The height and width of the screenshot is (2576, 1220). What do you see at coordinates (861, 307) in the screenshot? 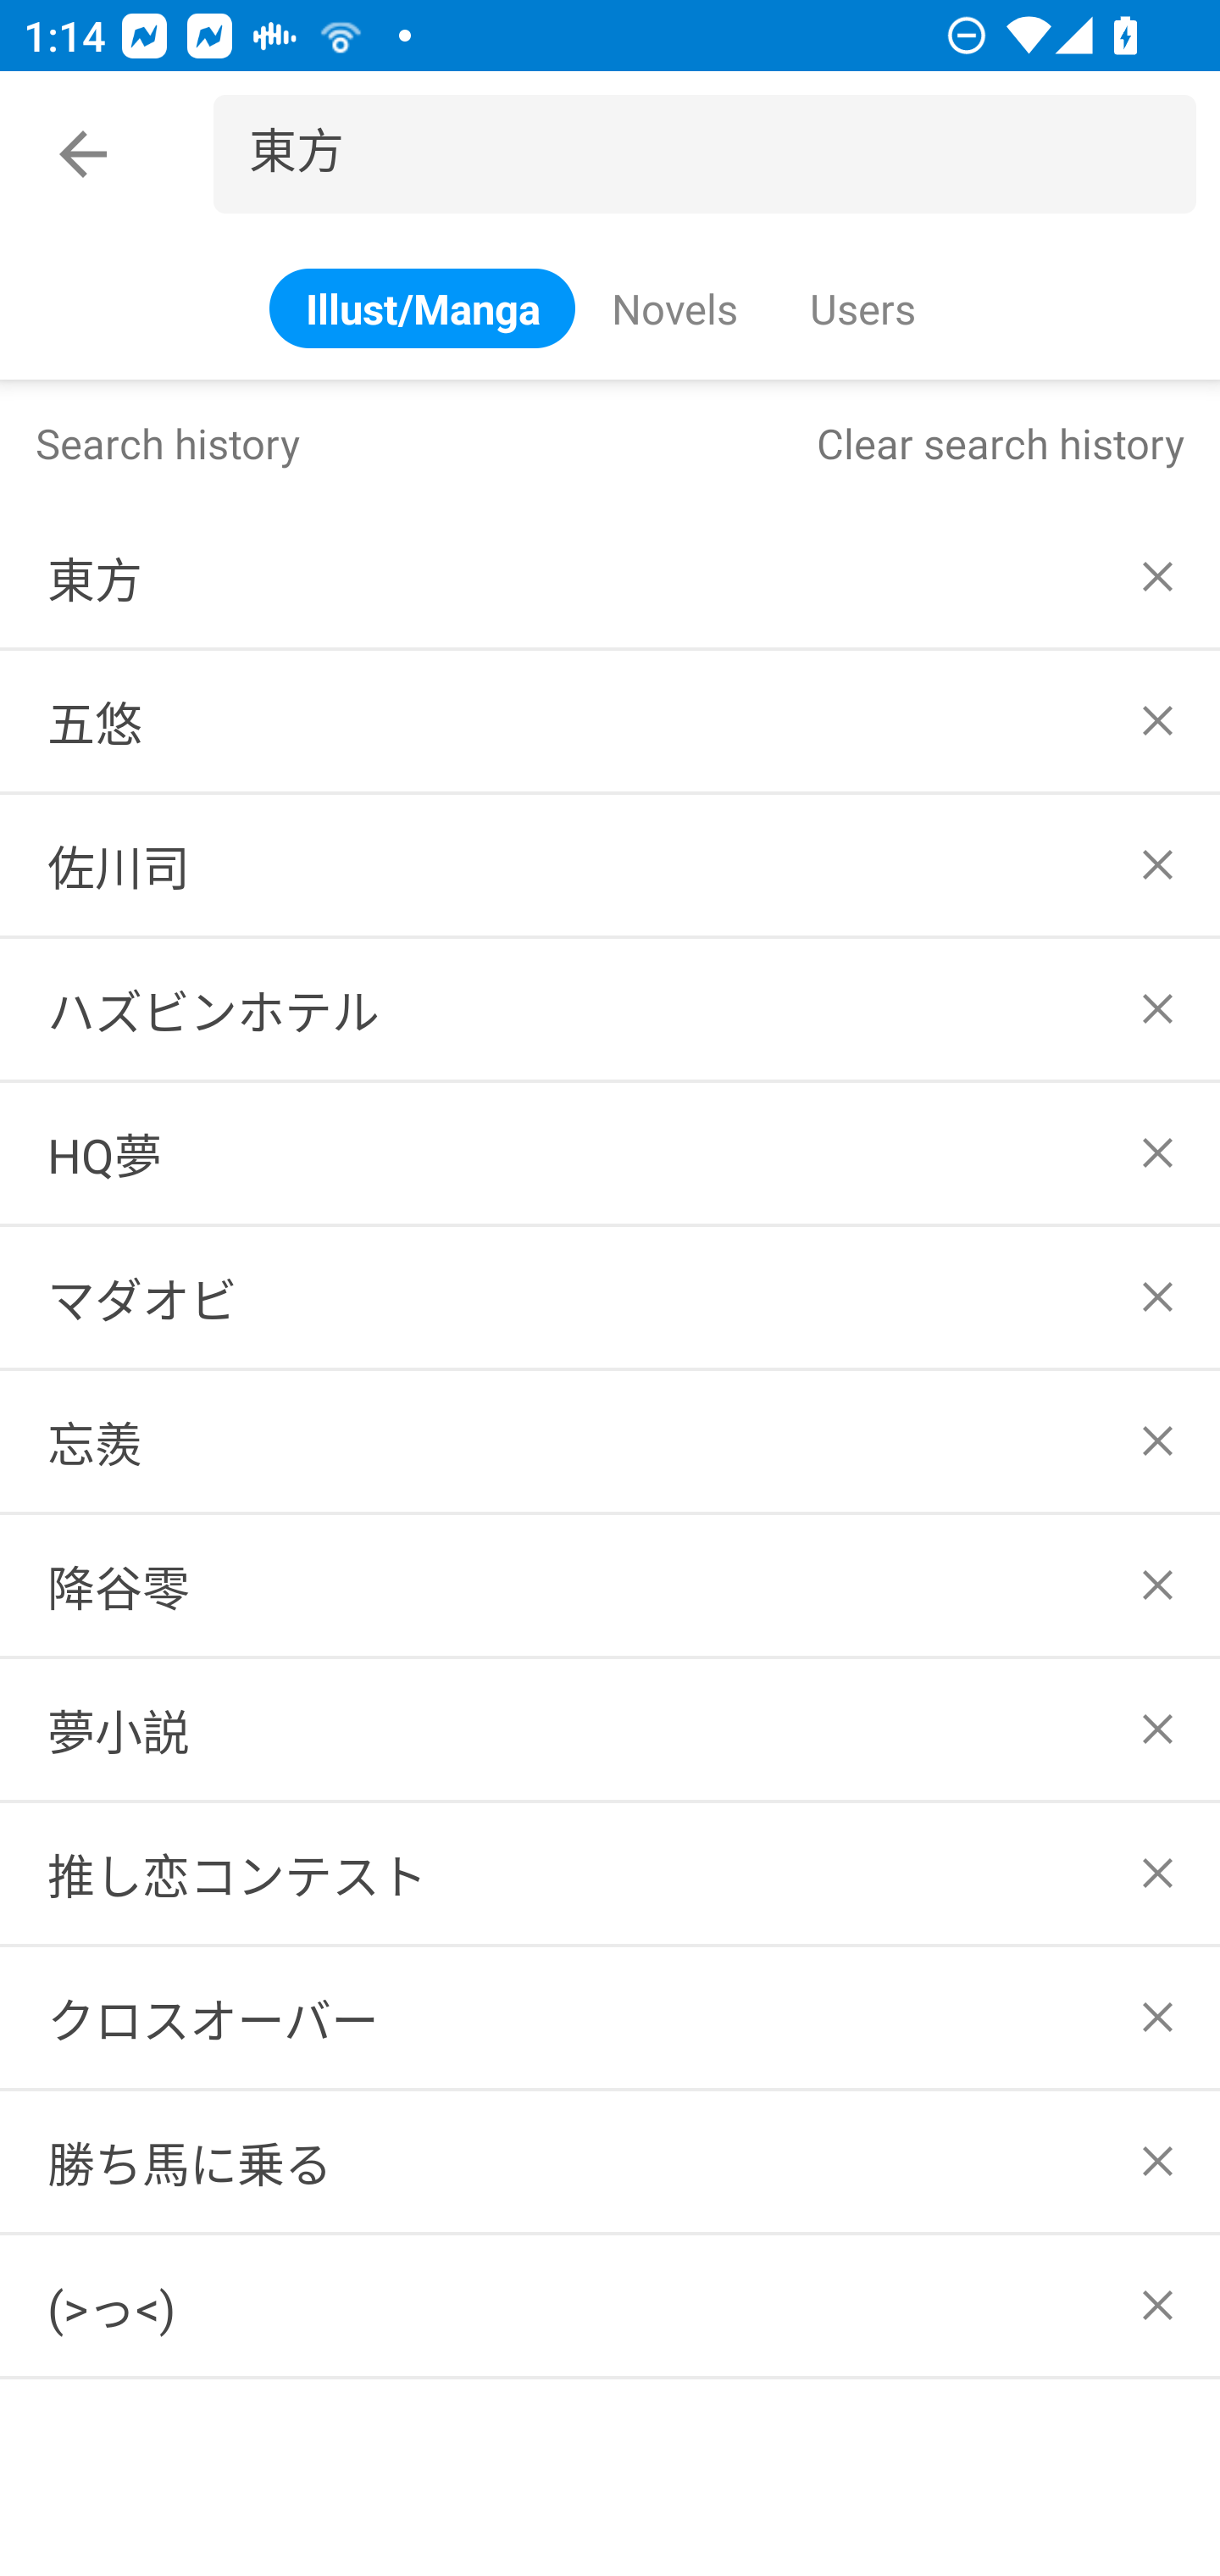
I see `Users` at bounding box center [861, 307].